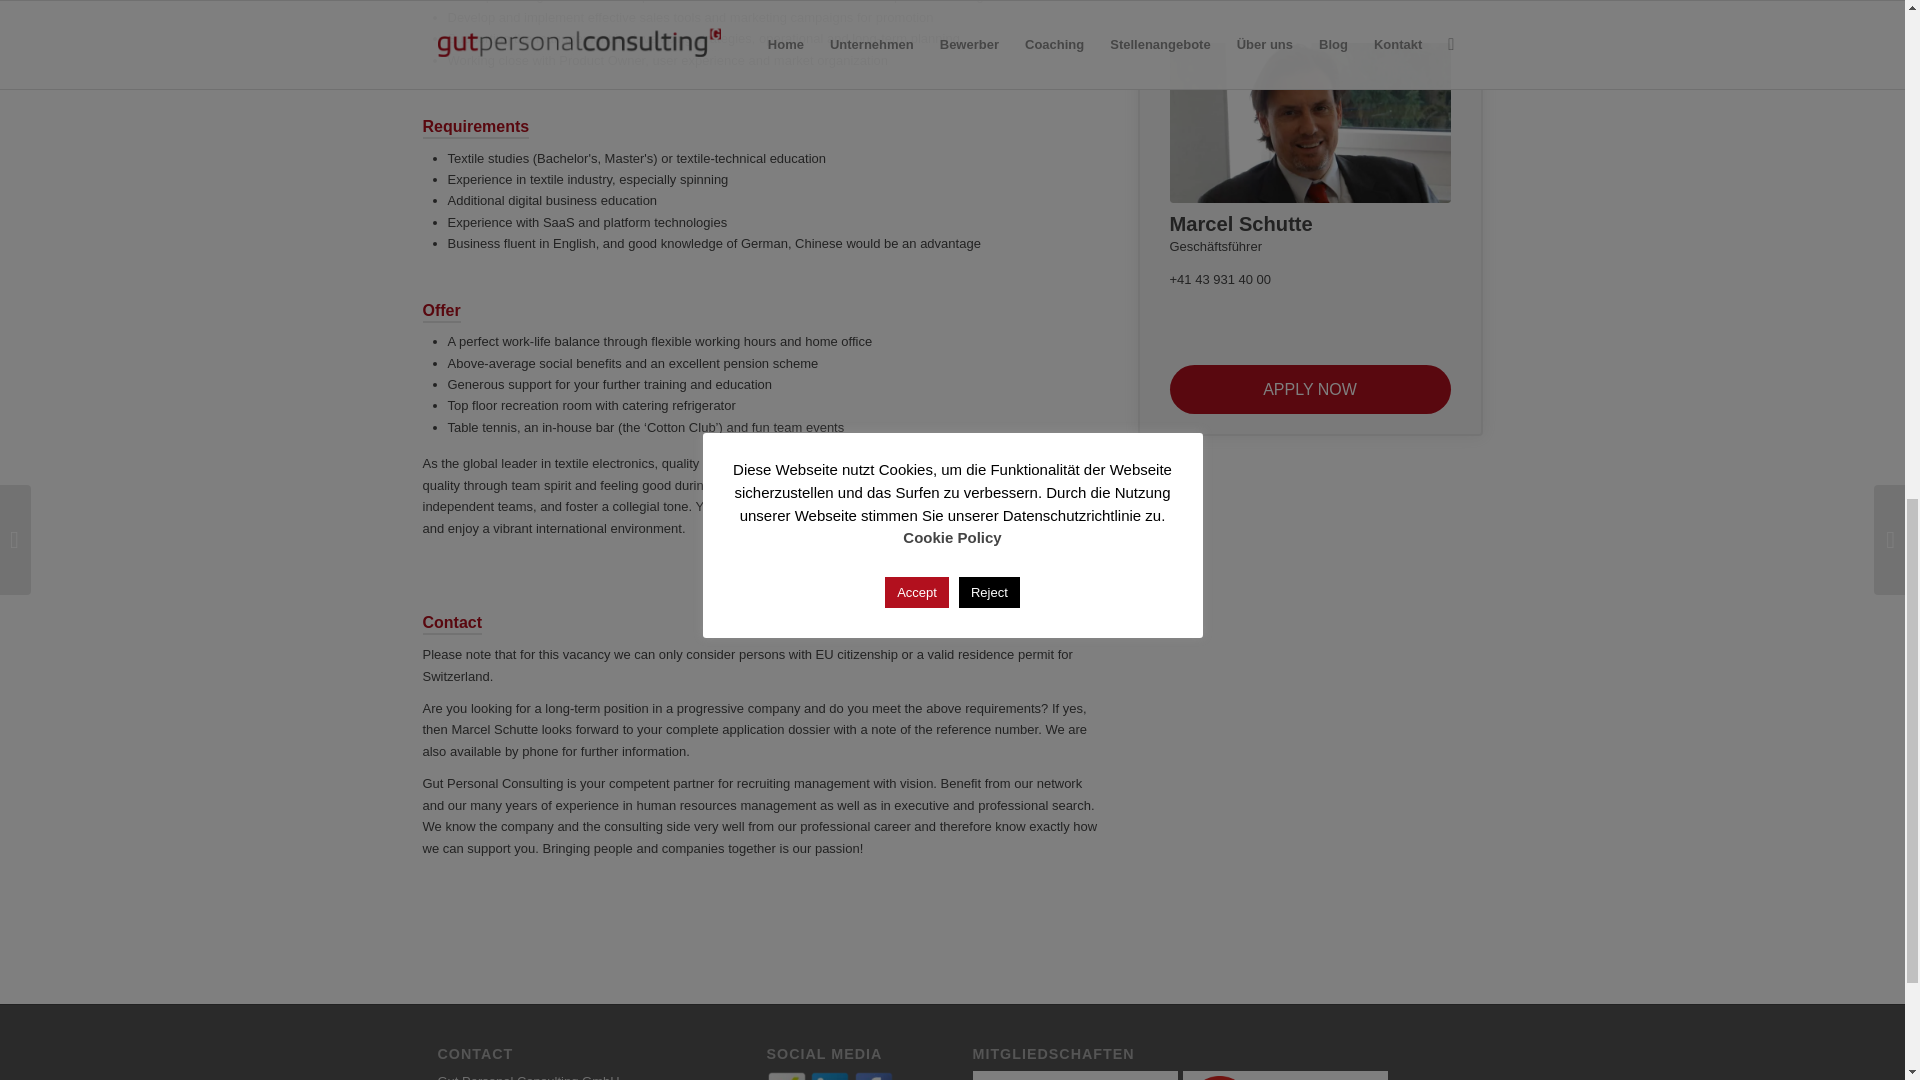  Describe the element at coordinates (1310, 389) in the screenshot. I see `APPLY NOW` at that location.